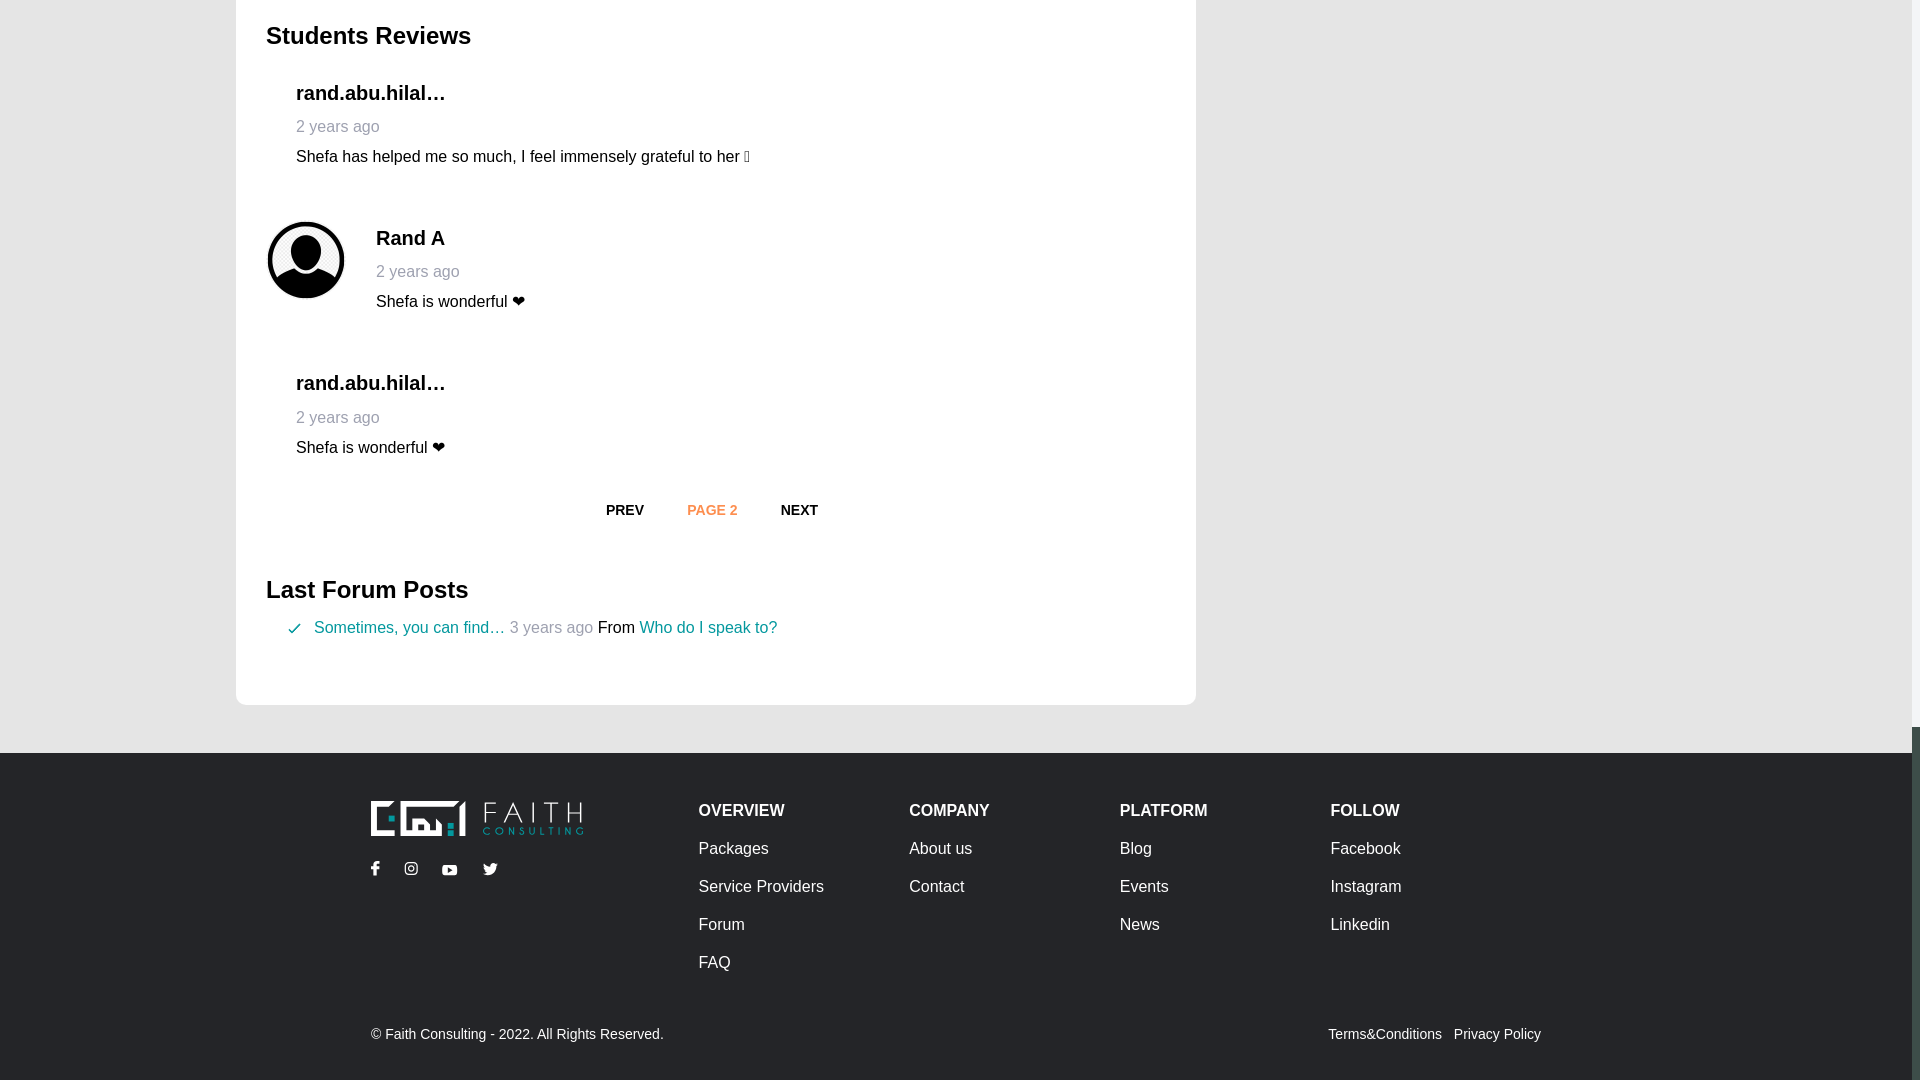  I want to click on Instagram, so click(624, 510).